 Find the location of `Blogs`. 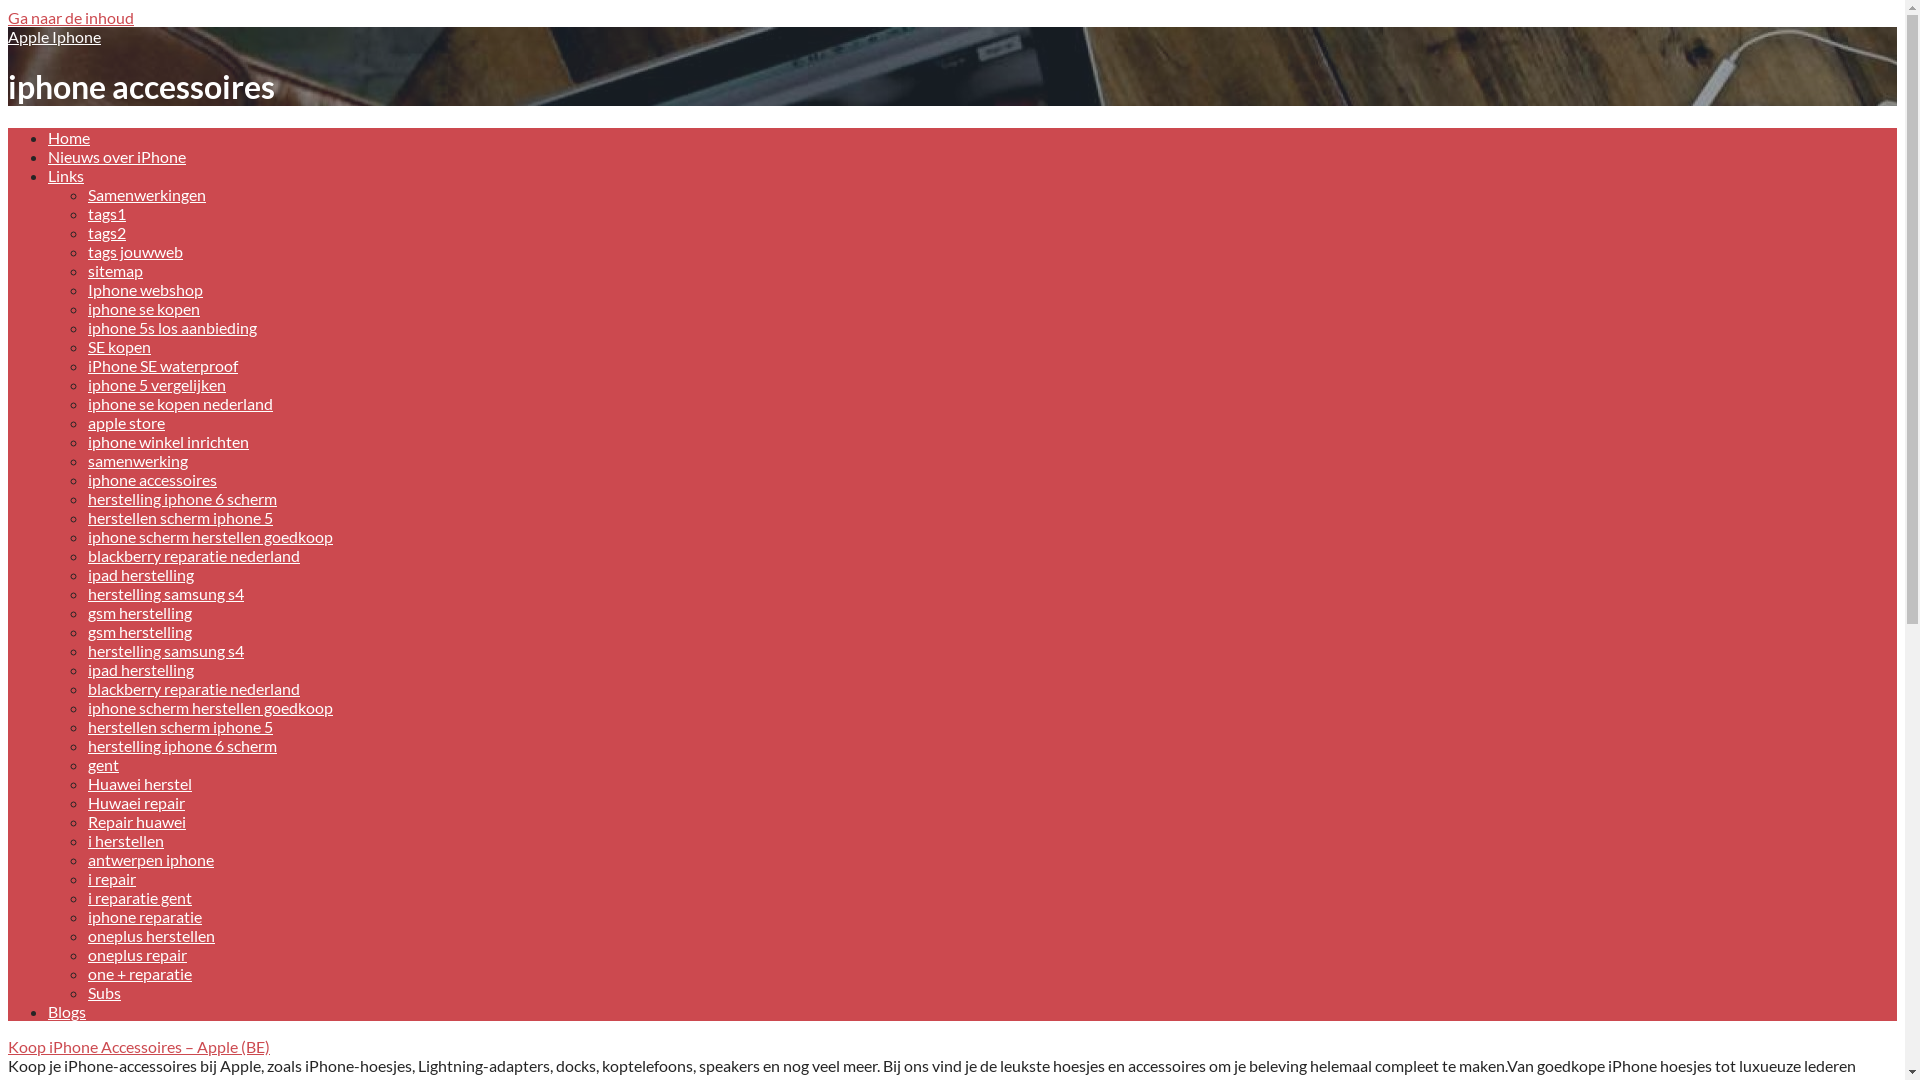

Blogs is located at coordinates (67, 1012).